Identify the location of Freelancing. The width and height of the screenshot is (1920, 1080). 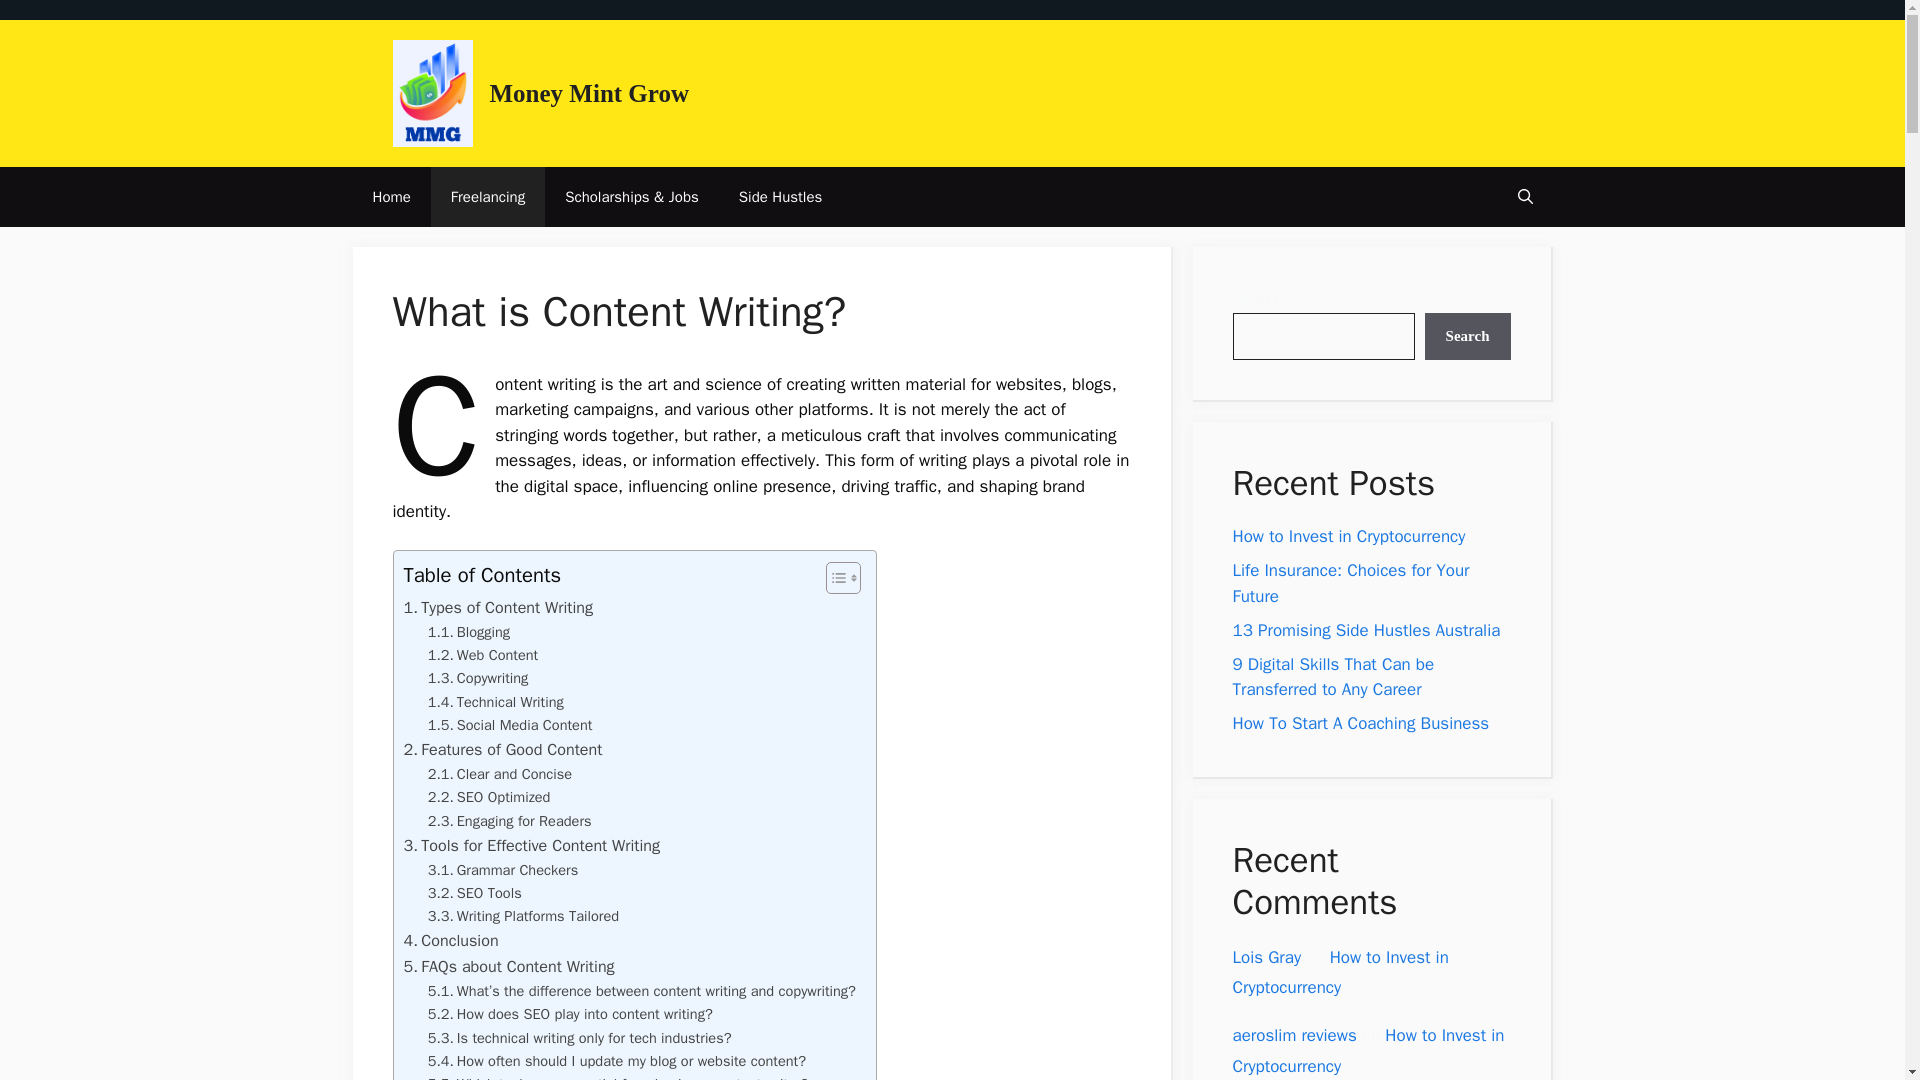
(488, 196).